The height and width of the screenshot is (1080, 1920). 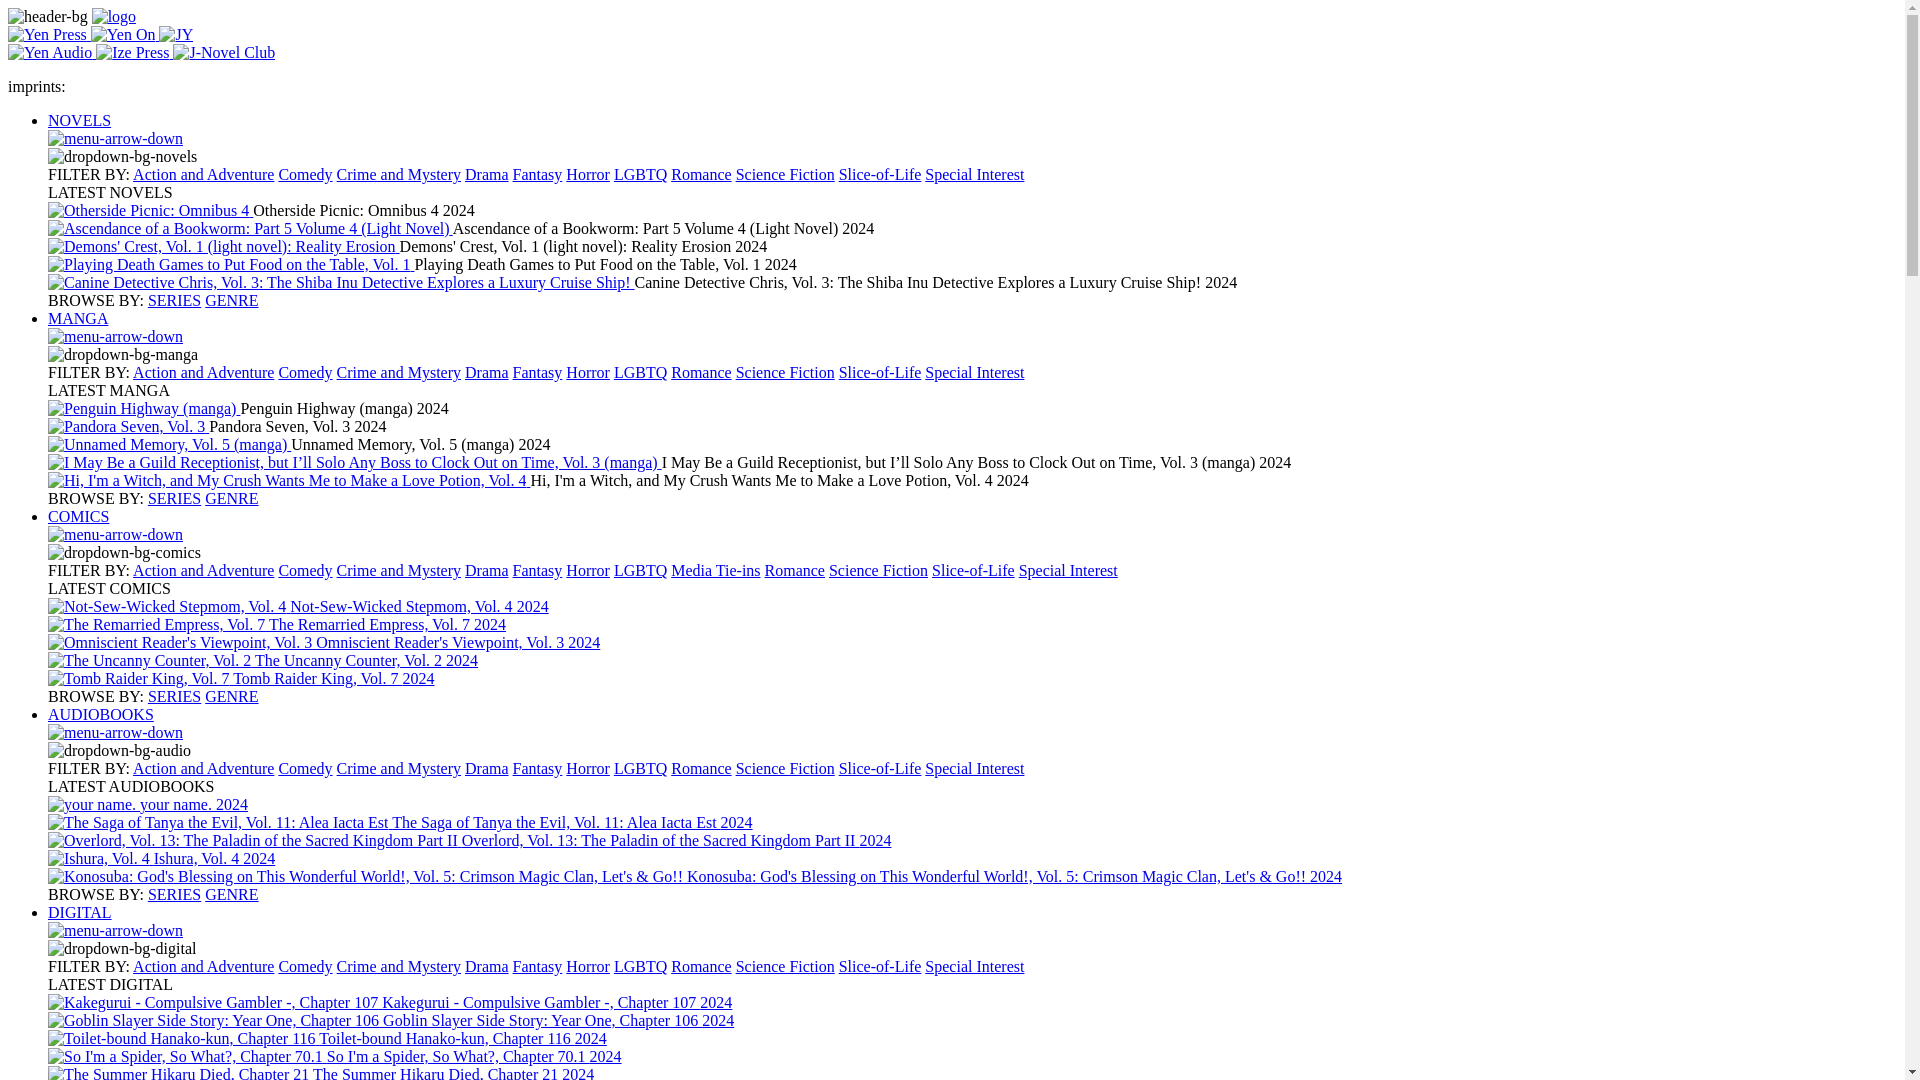 I want to click on Romance, so click(x=700, y=174).